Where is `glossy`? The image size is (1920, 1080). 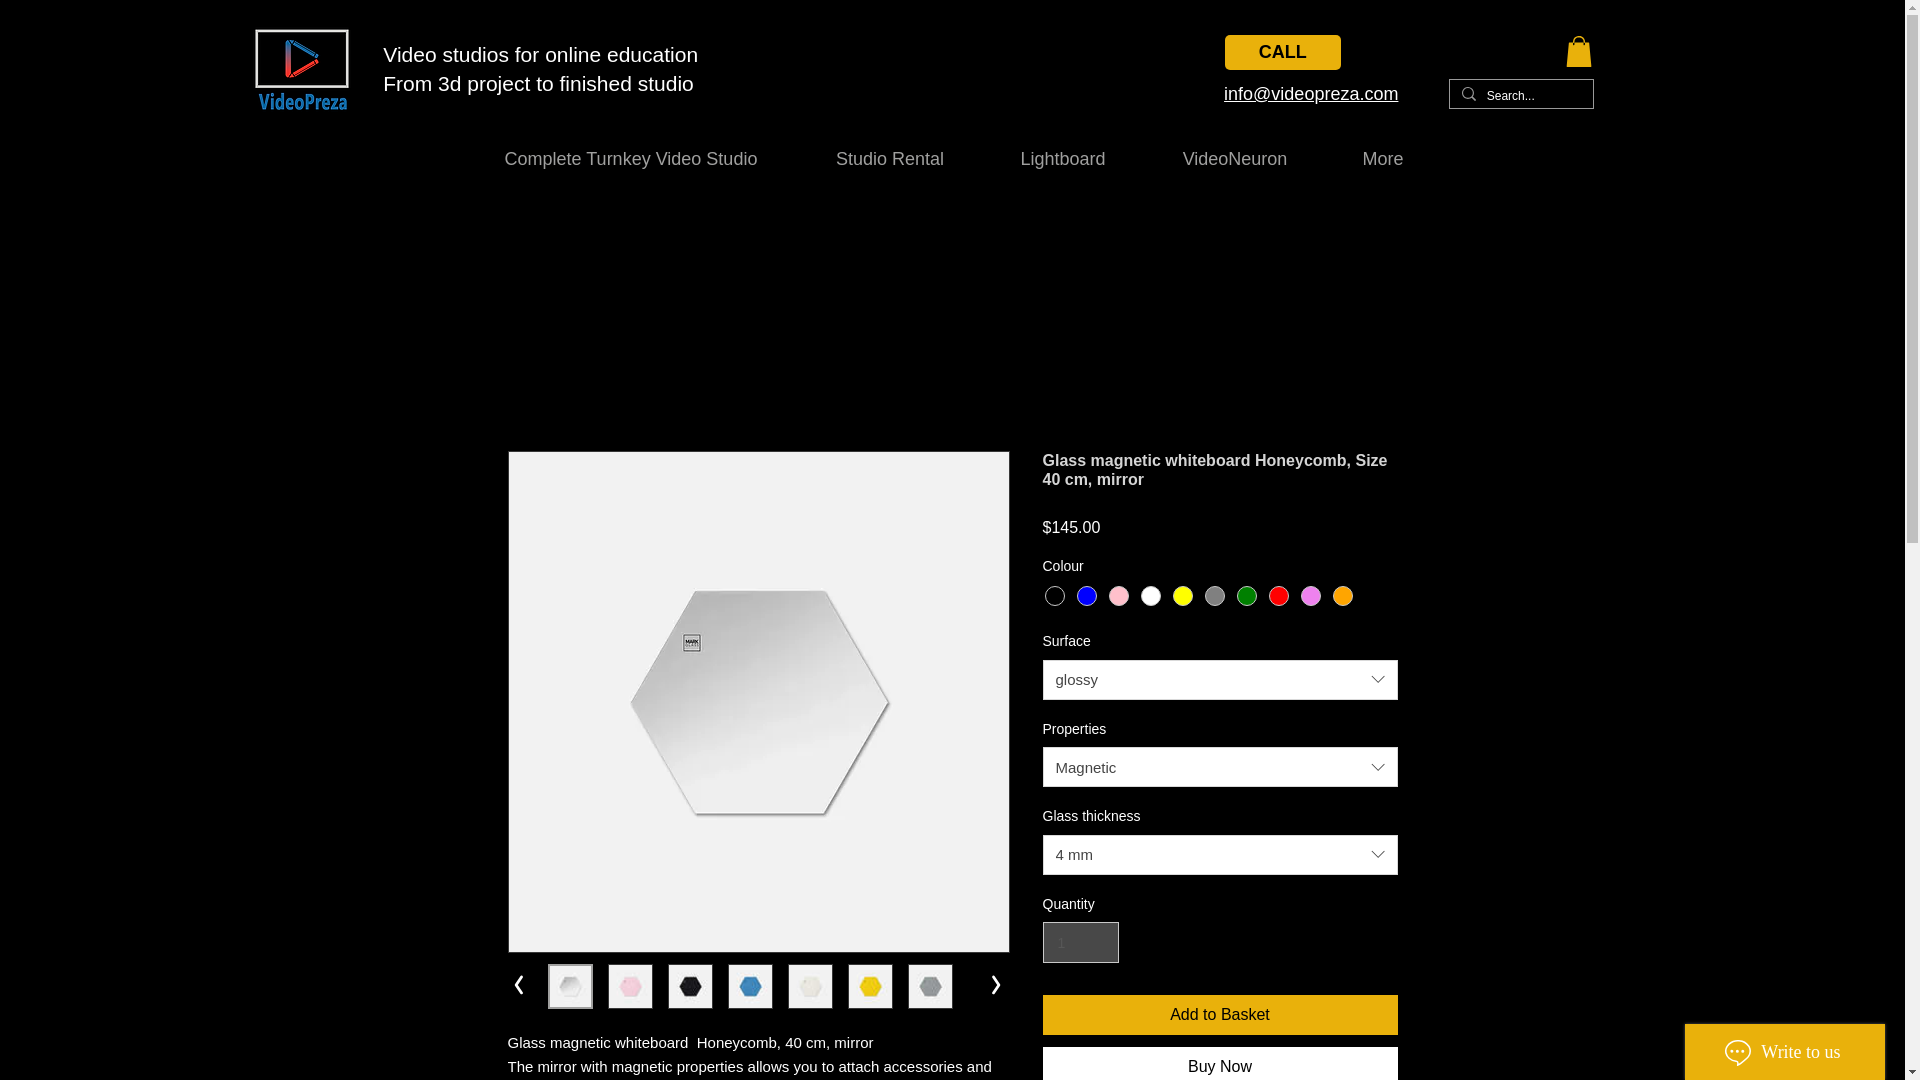
glossy is located at coordinates (1220, 679).